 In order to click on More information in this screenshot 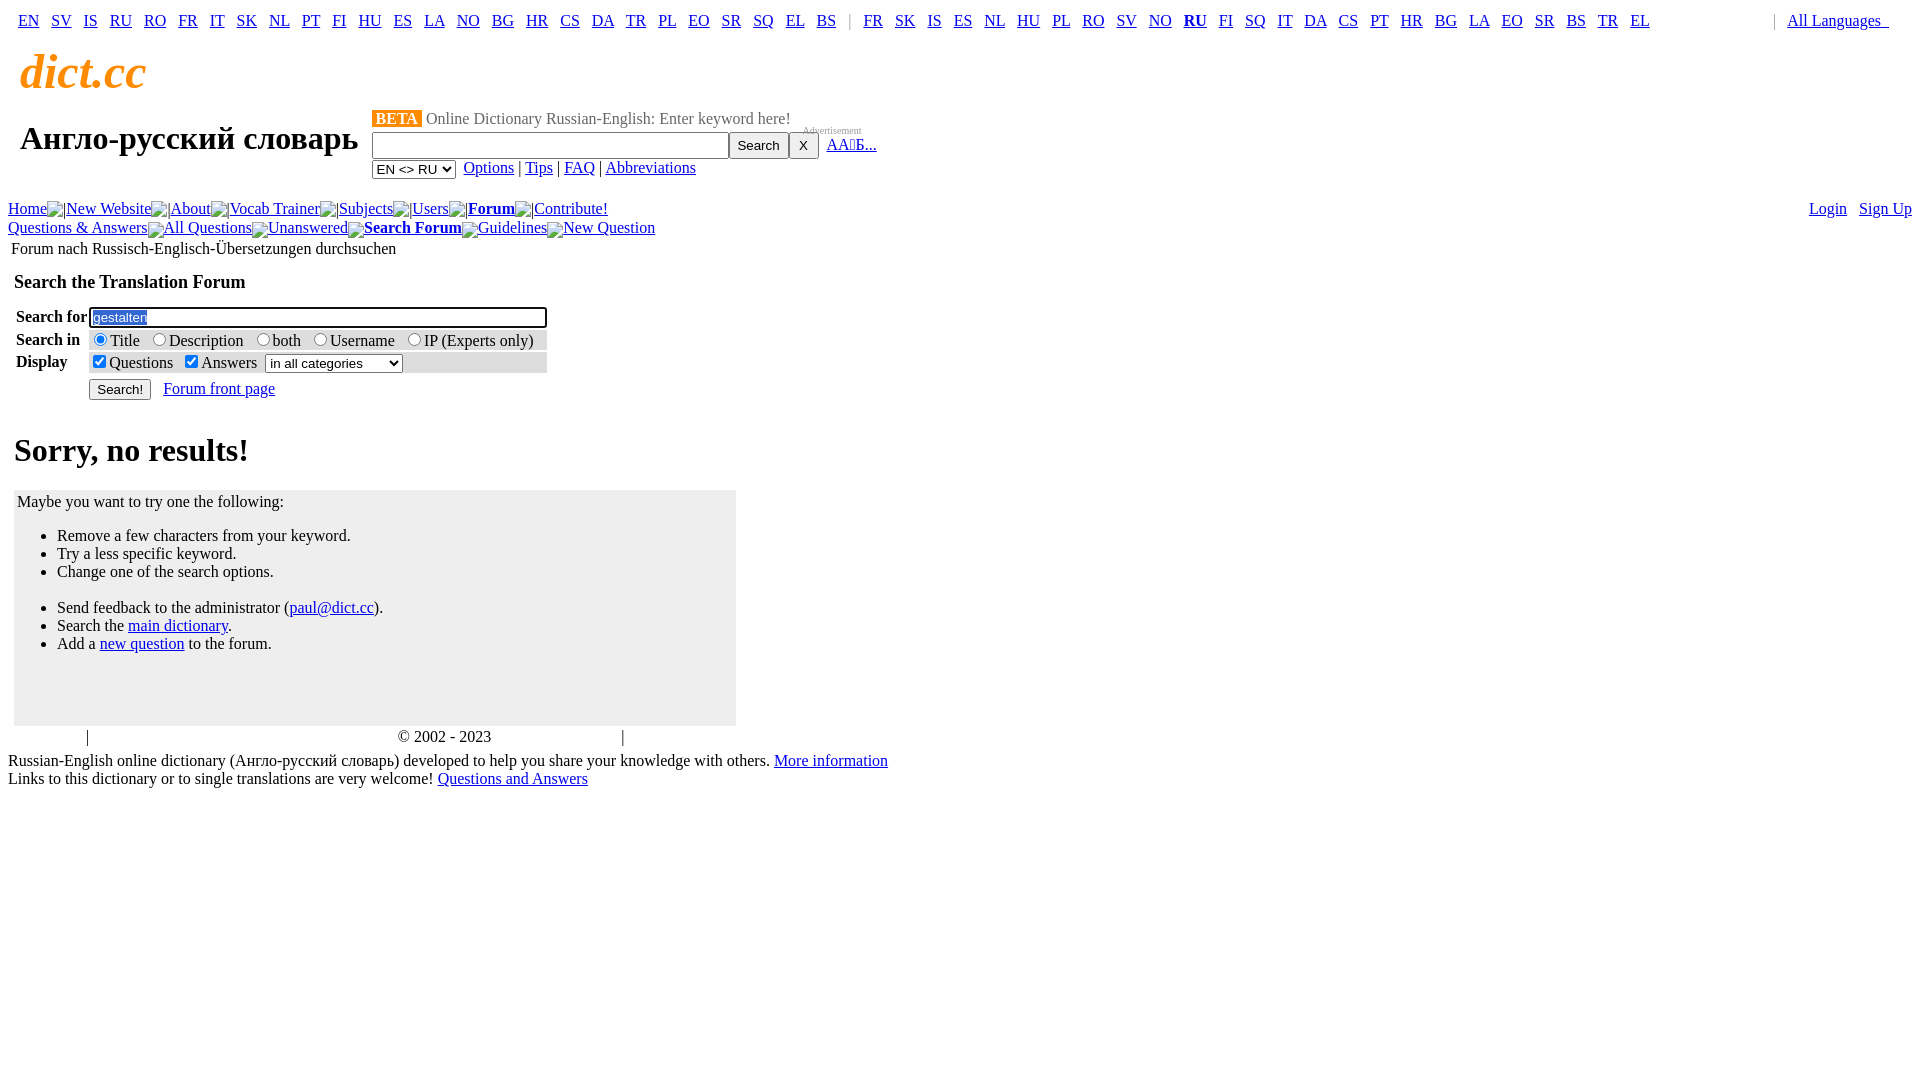, I will do `click(831, 760)`.